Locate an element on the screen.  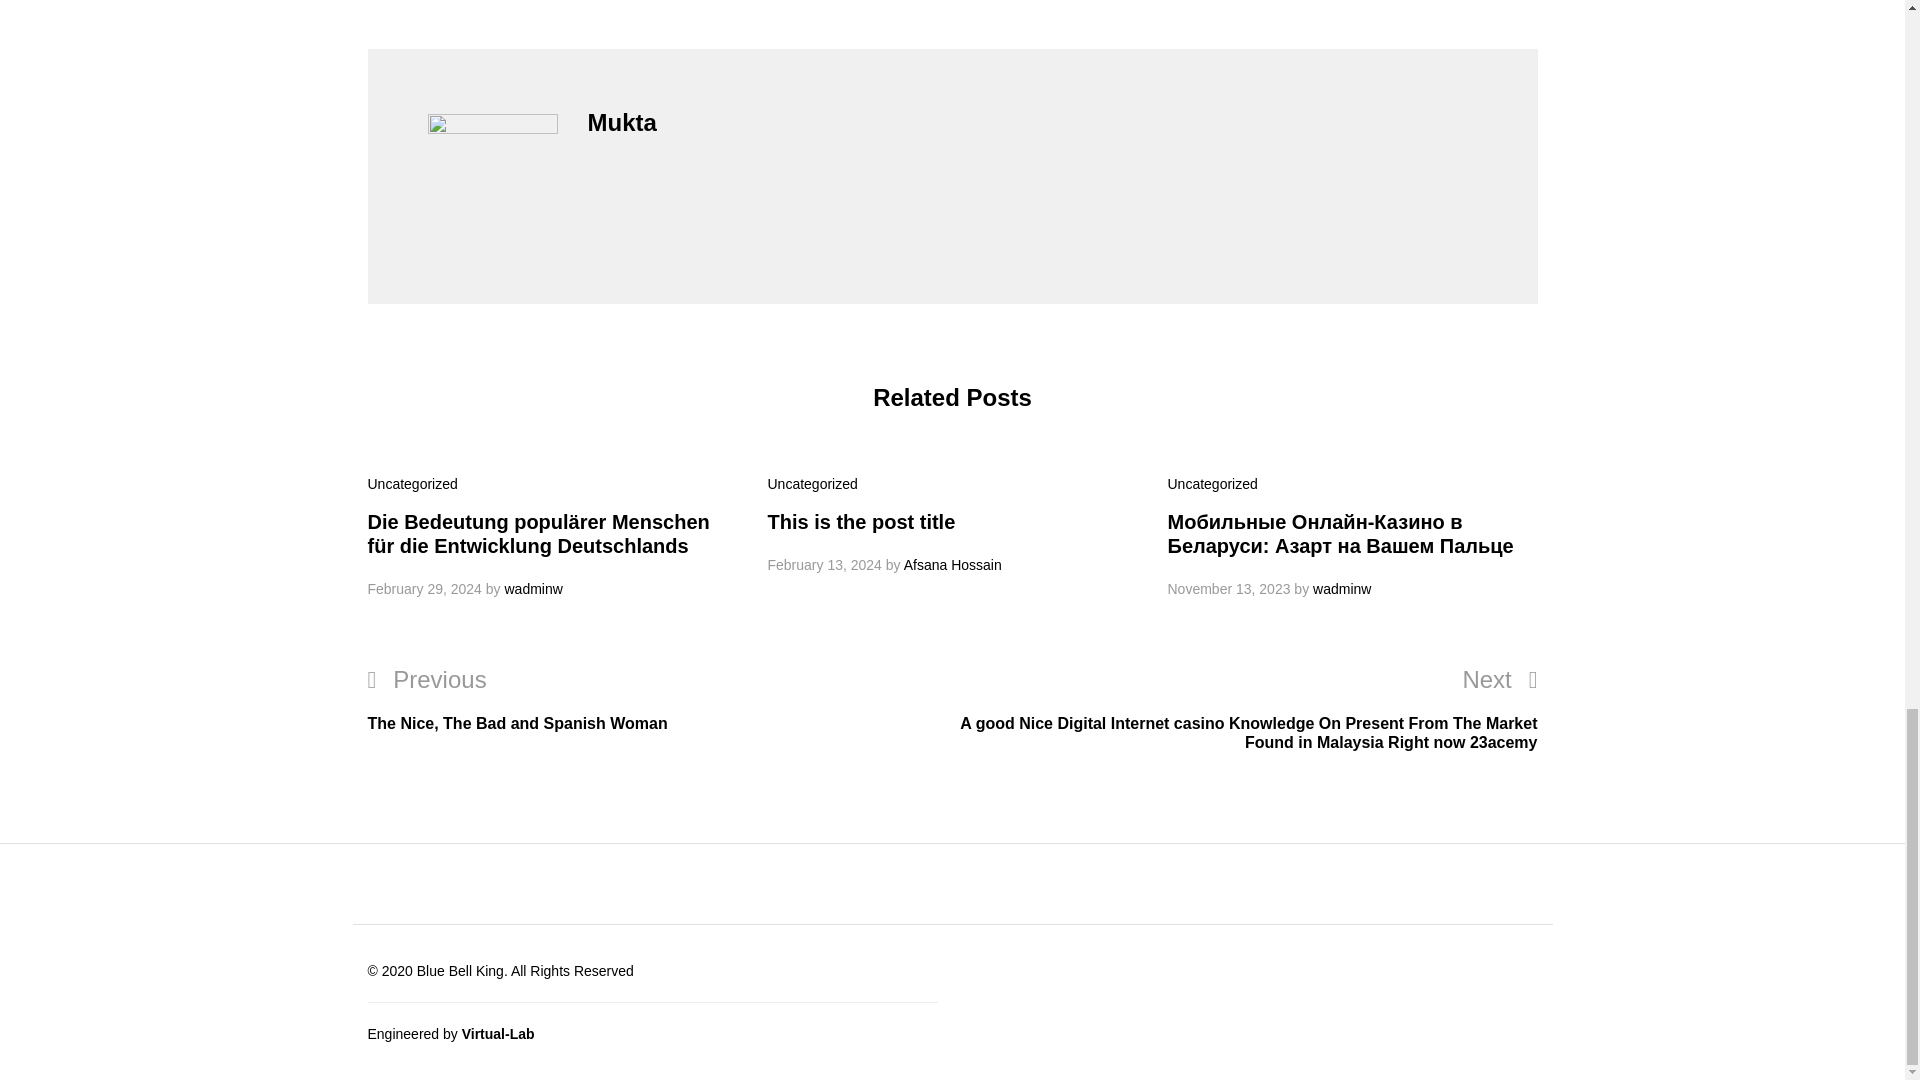
This is the post title is located at coordinates (424, 589).